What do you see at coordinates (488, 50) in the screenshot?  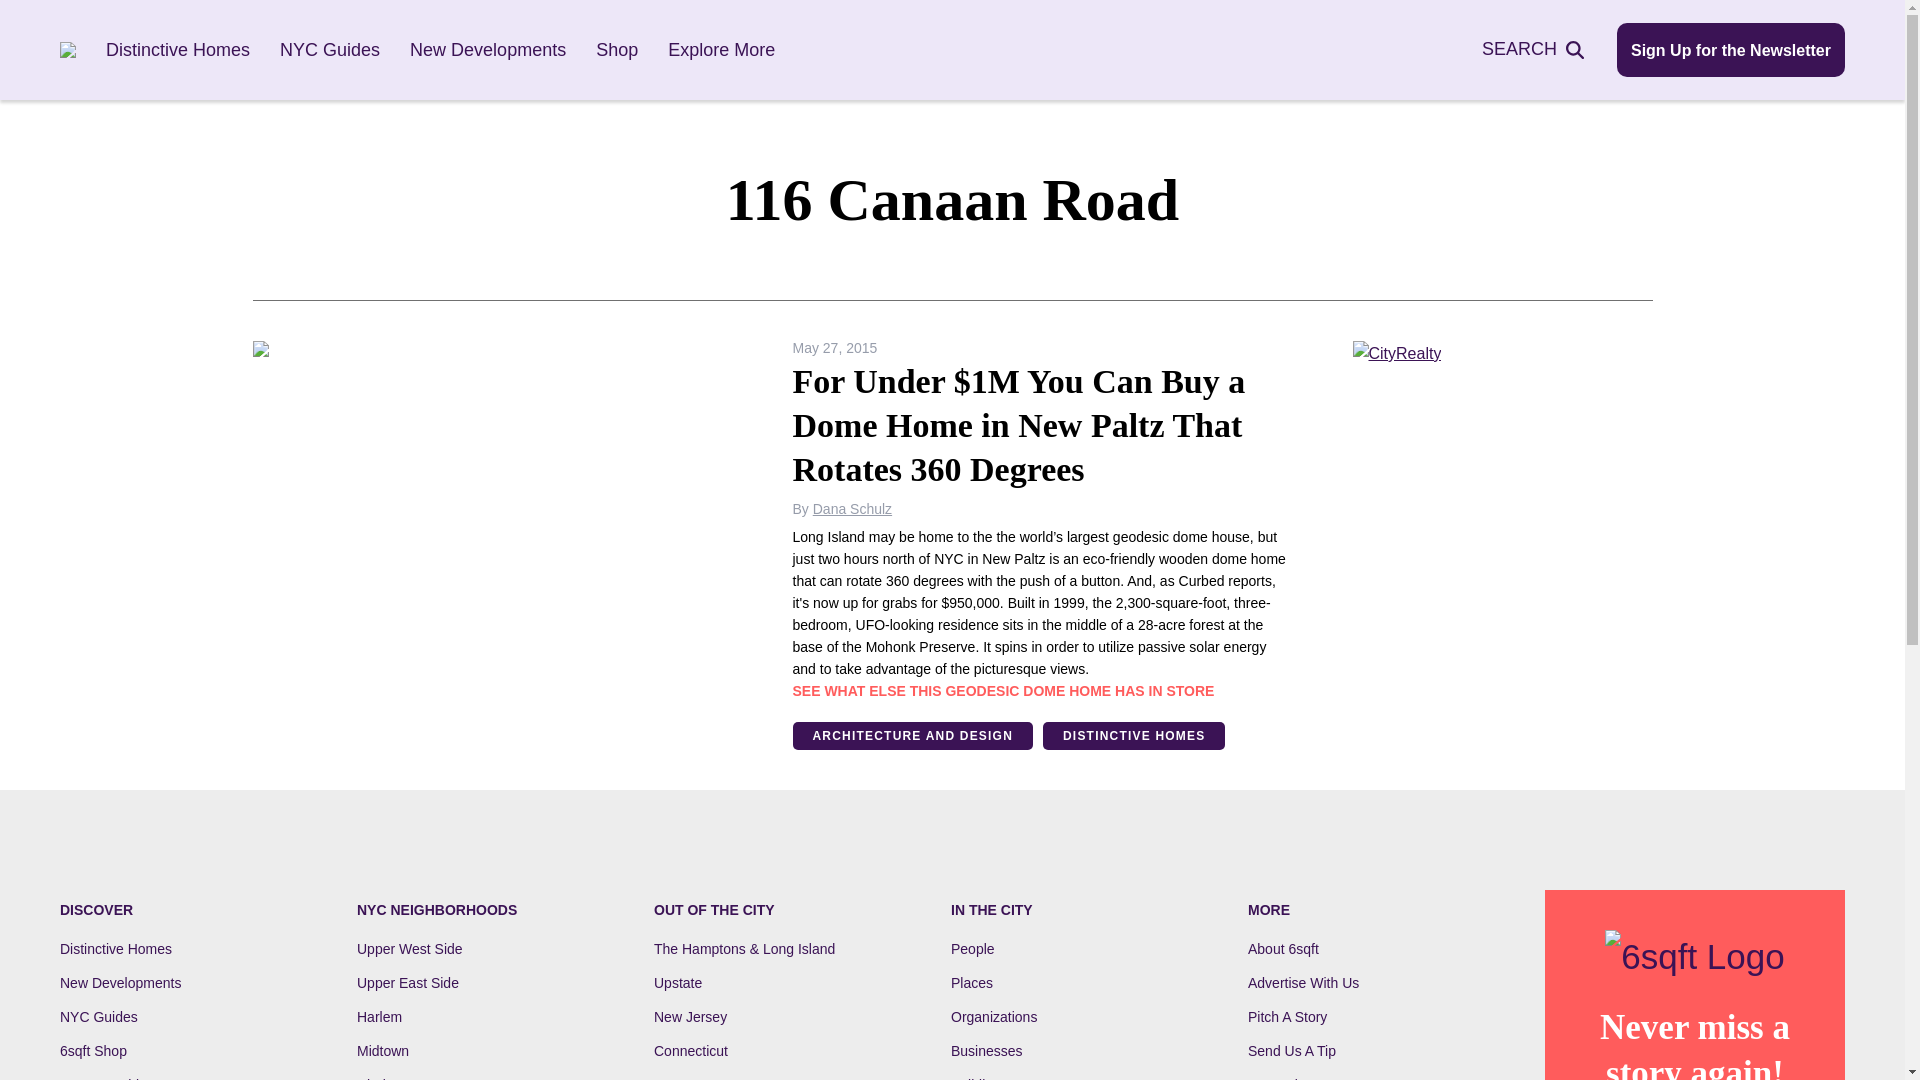 I see `New Developments` at bounding box center [488, 50].